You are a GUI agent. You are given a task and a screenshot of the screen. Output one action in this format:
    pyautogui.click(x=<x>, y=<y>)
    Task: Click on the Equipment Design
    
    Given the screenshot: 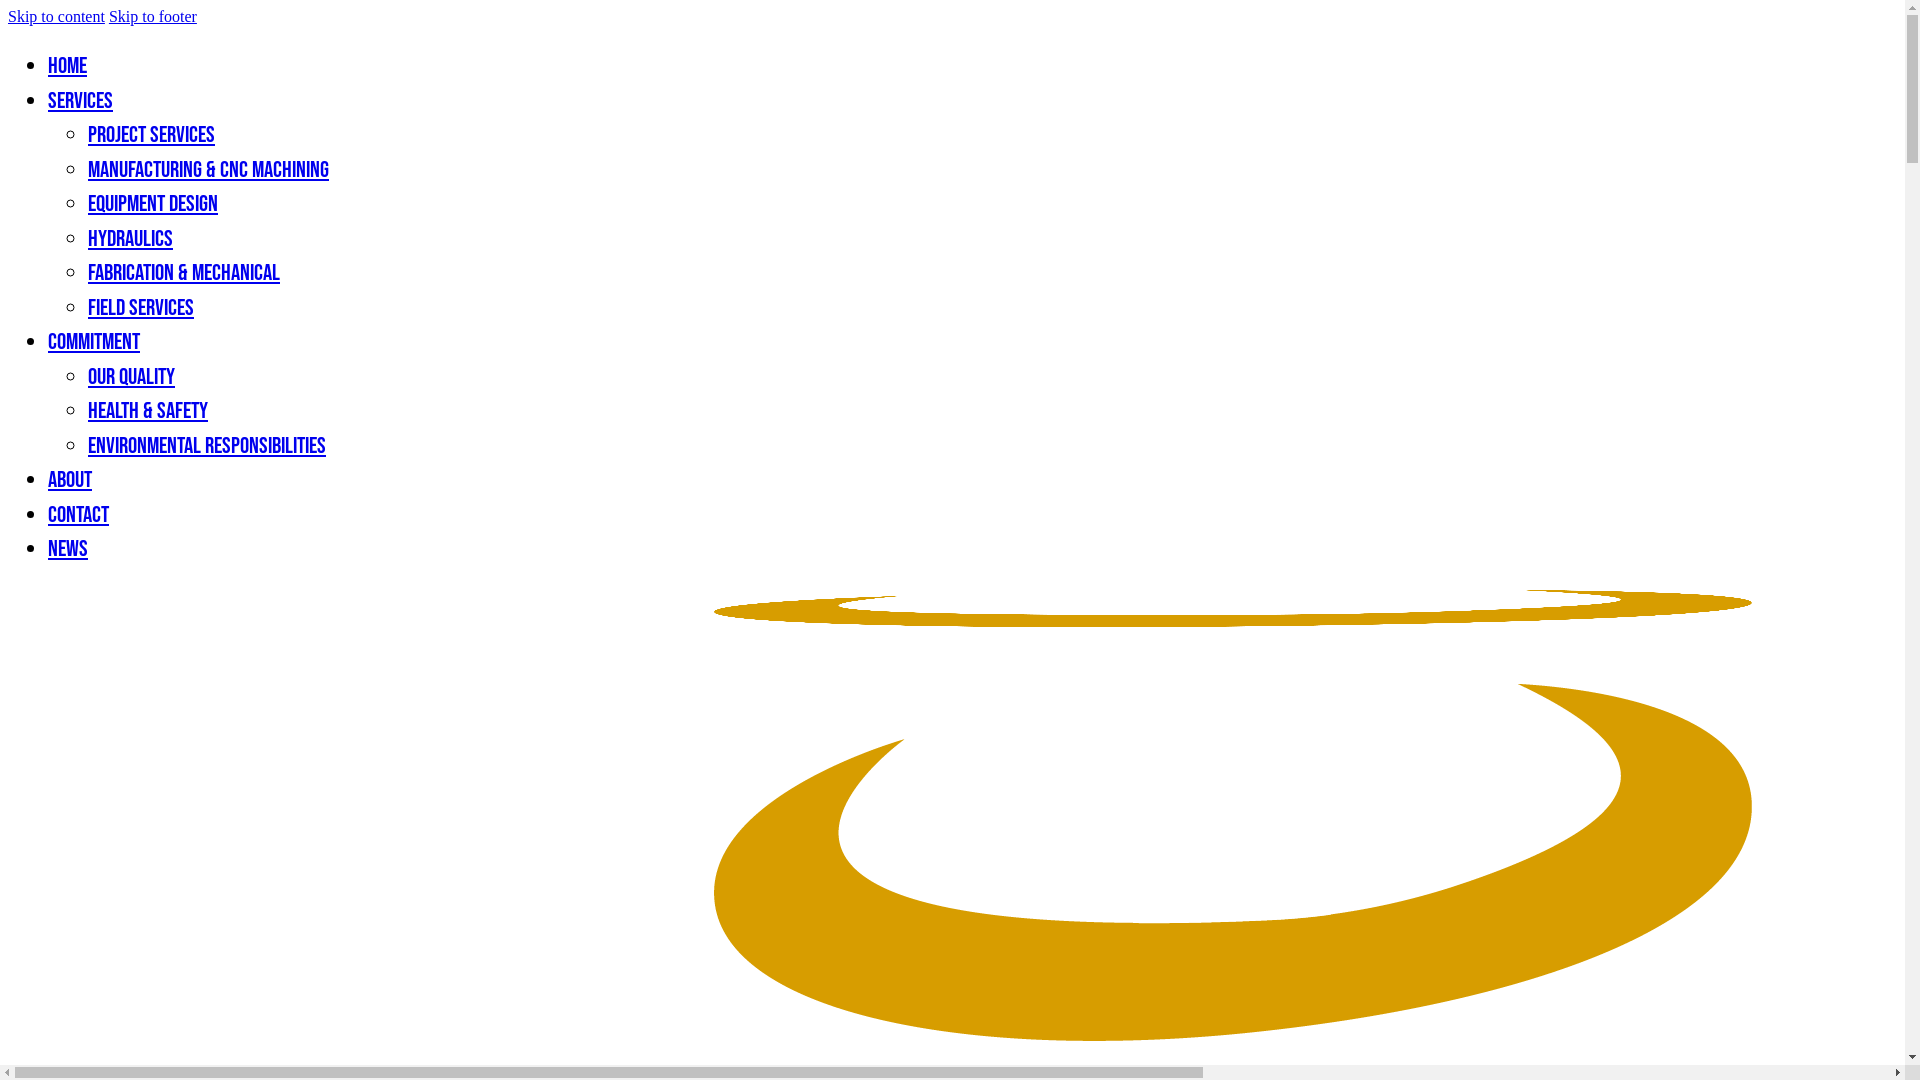 What is the action you would take?
    pyautogui.click(x=153, y=204)
    